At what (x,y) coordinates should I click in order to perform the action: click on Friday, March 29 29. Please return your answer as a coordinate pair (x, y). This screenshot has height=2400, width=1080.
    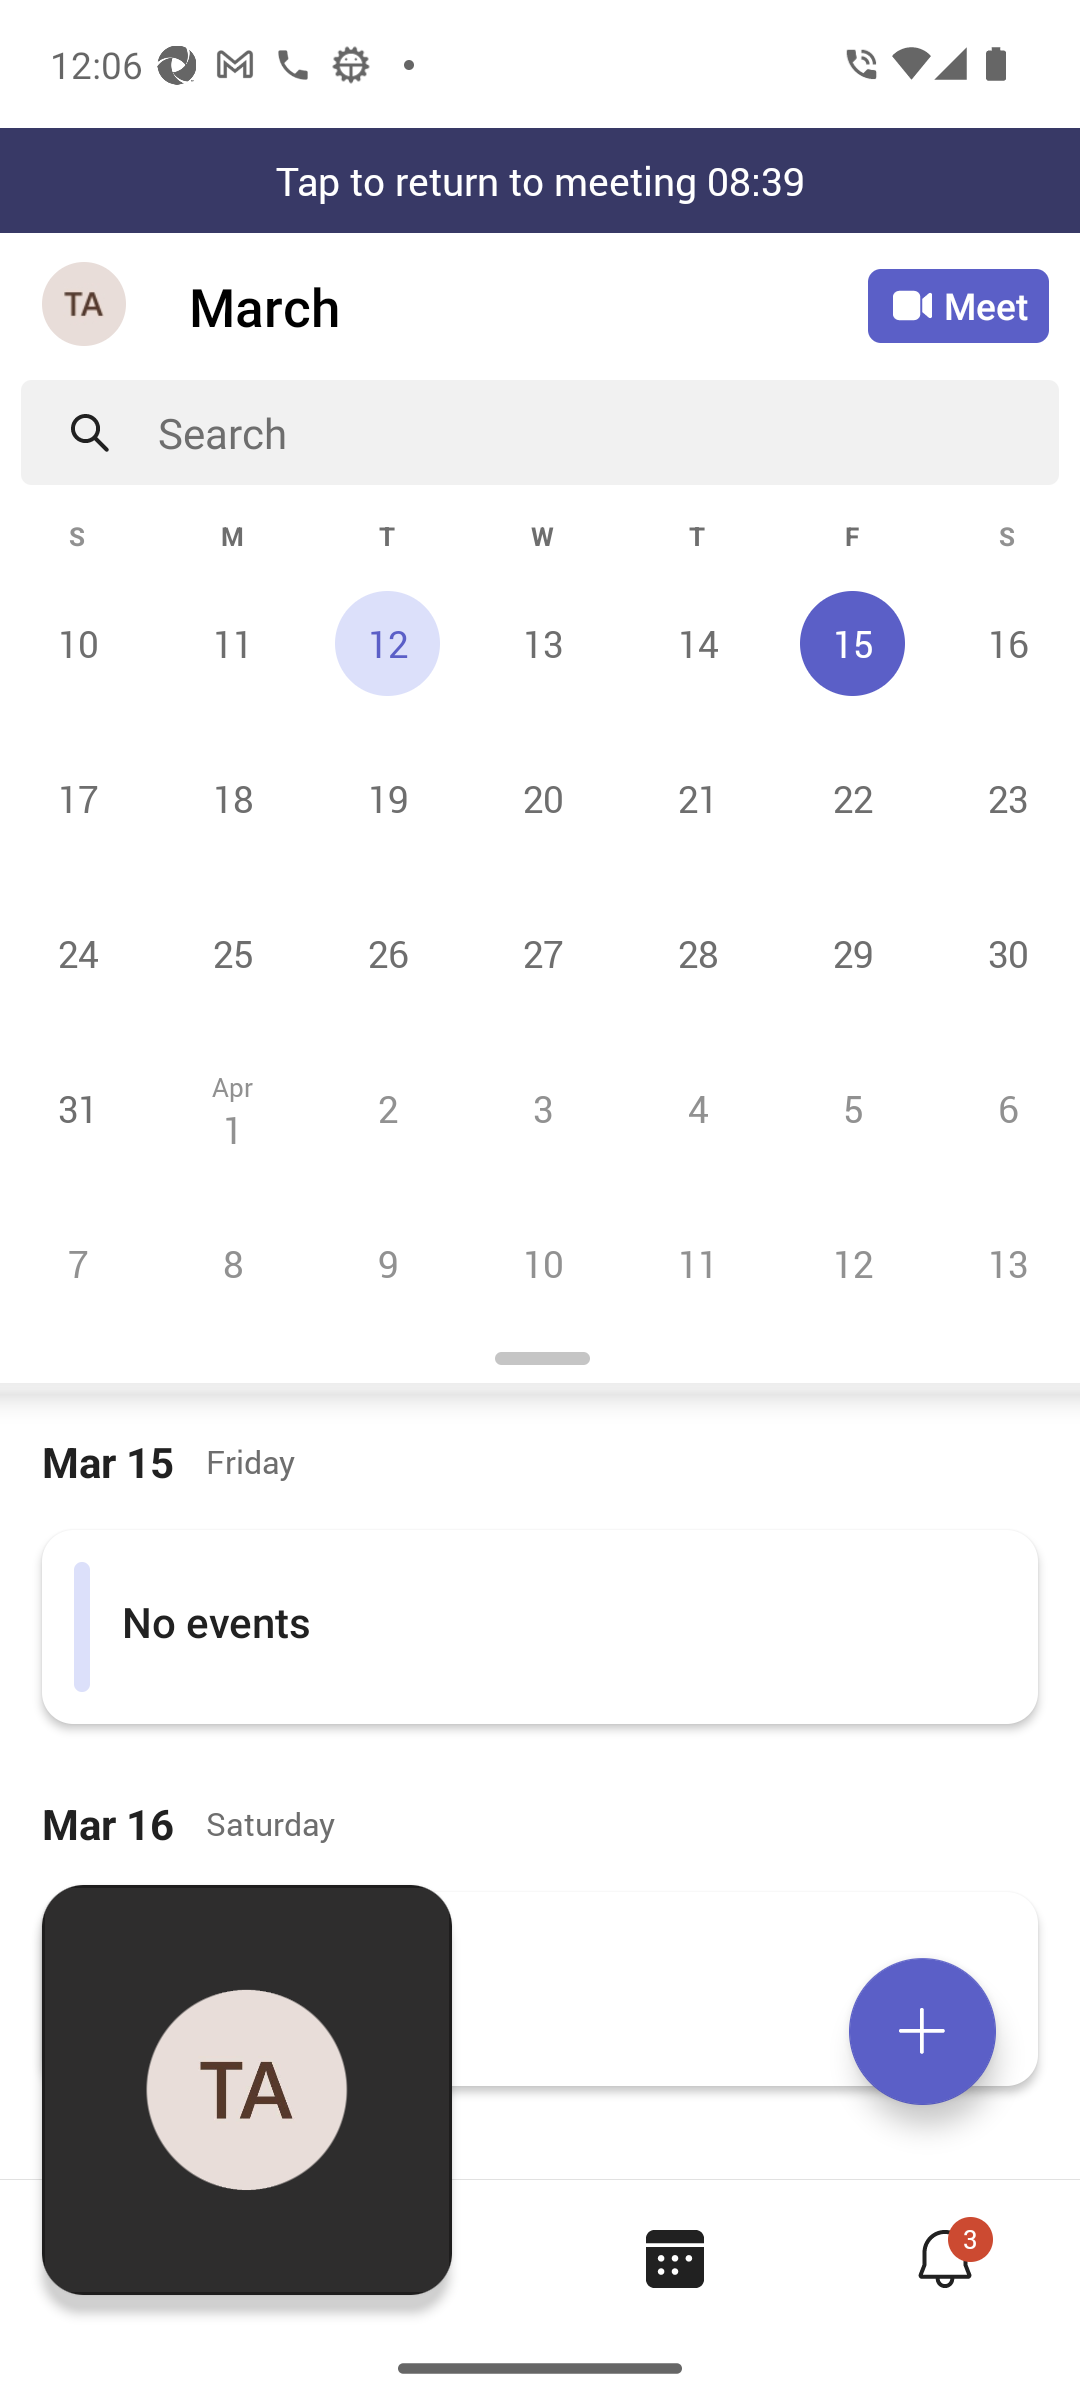
    Looking at the image, I should click on (852, 954).